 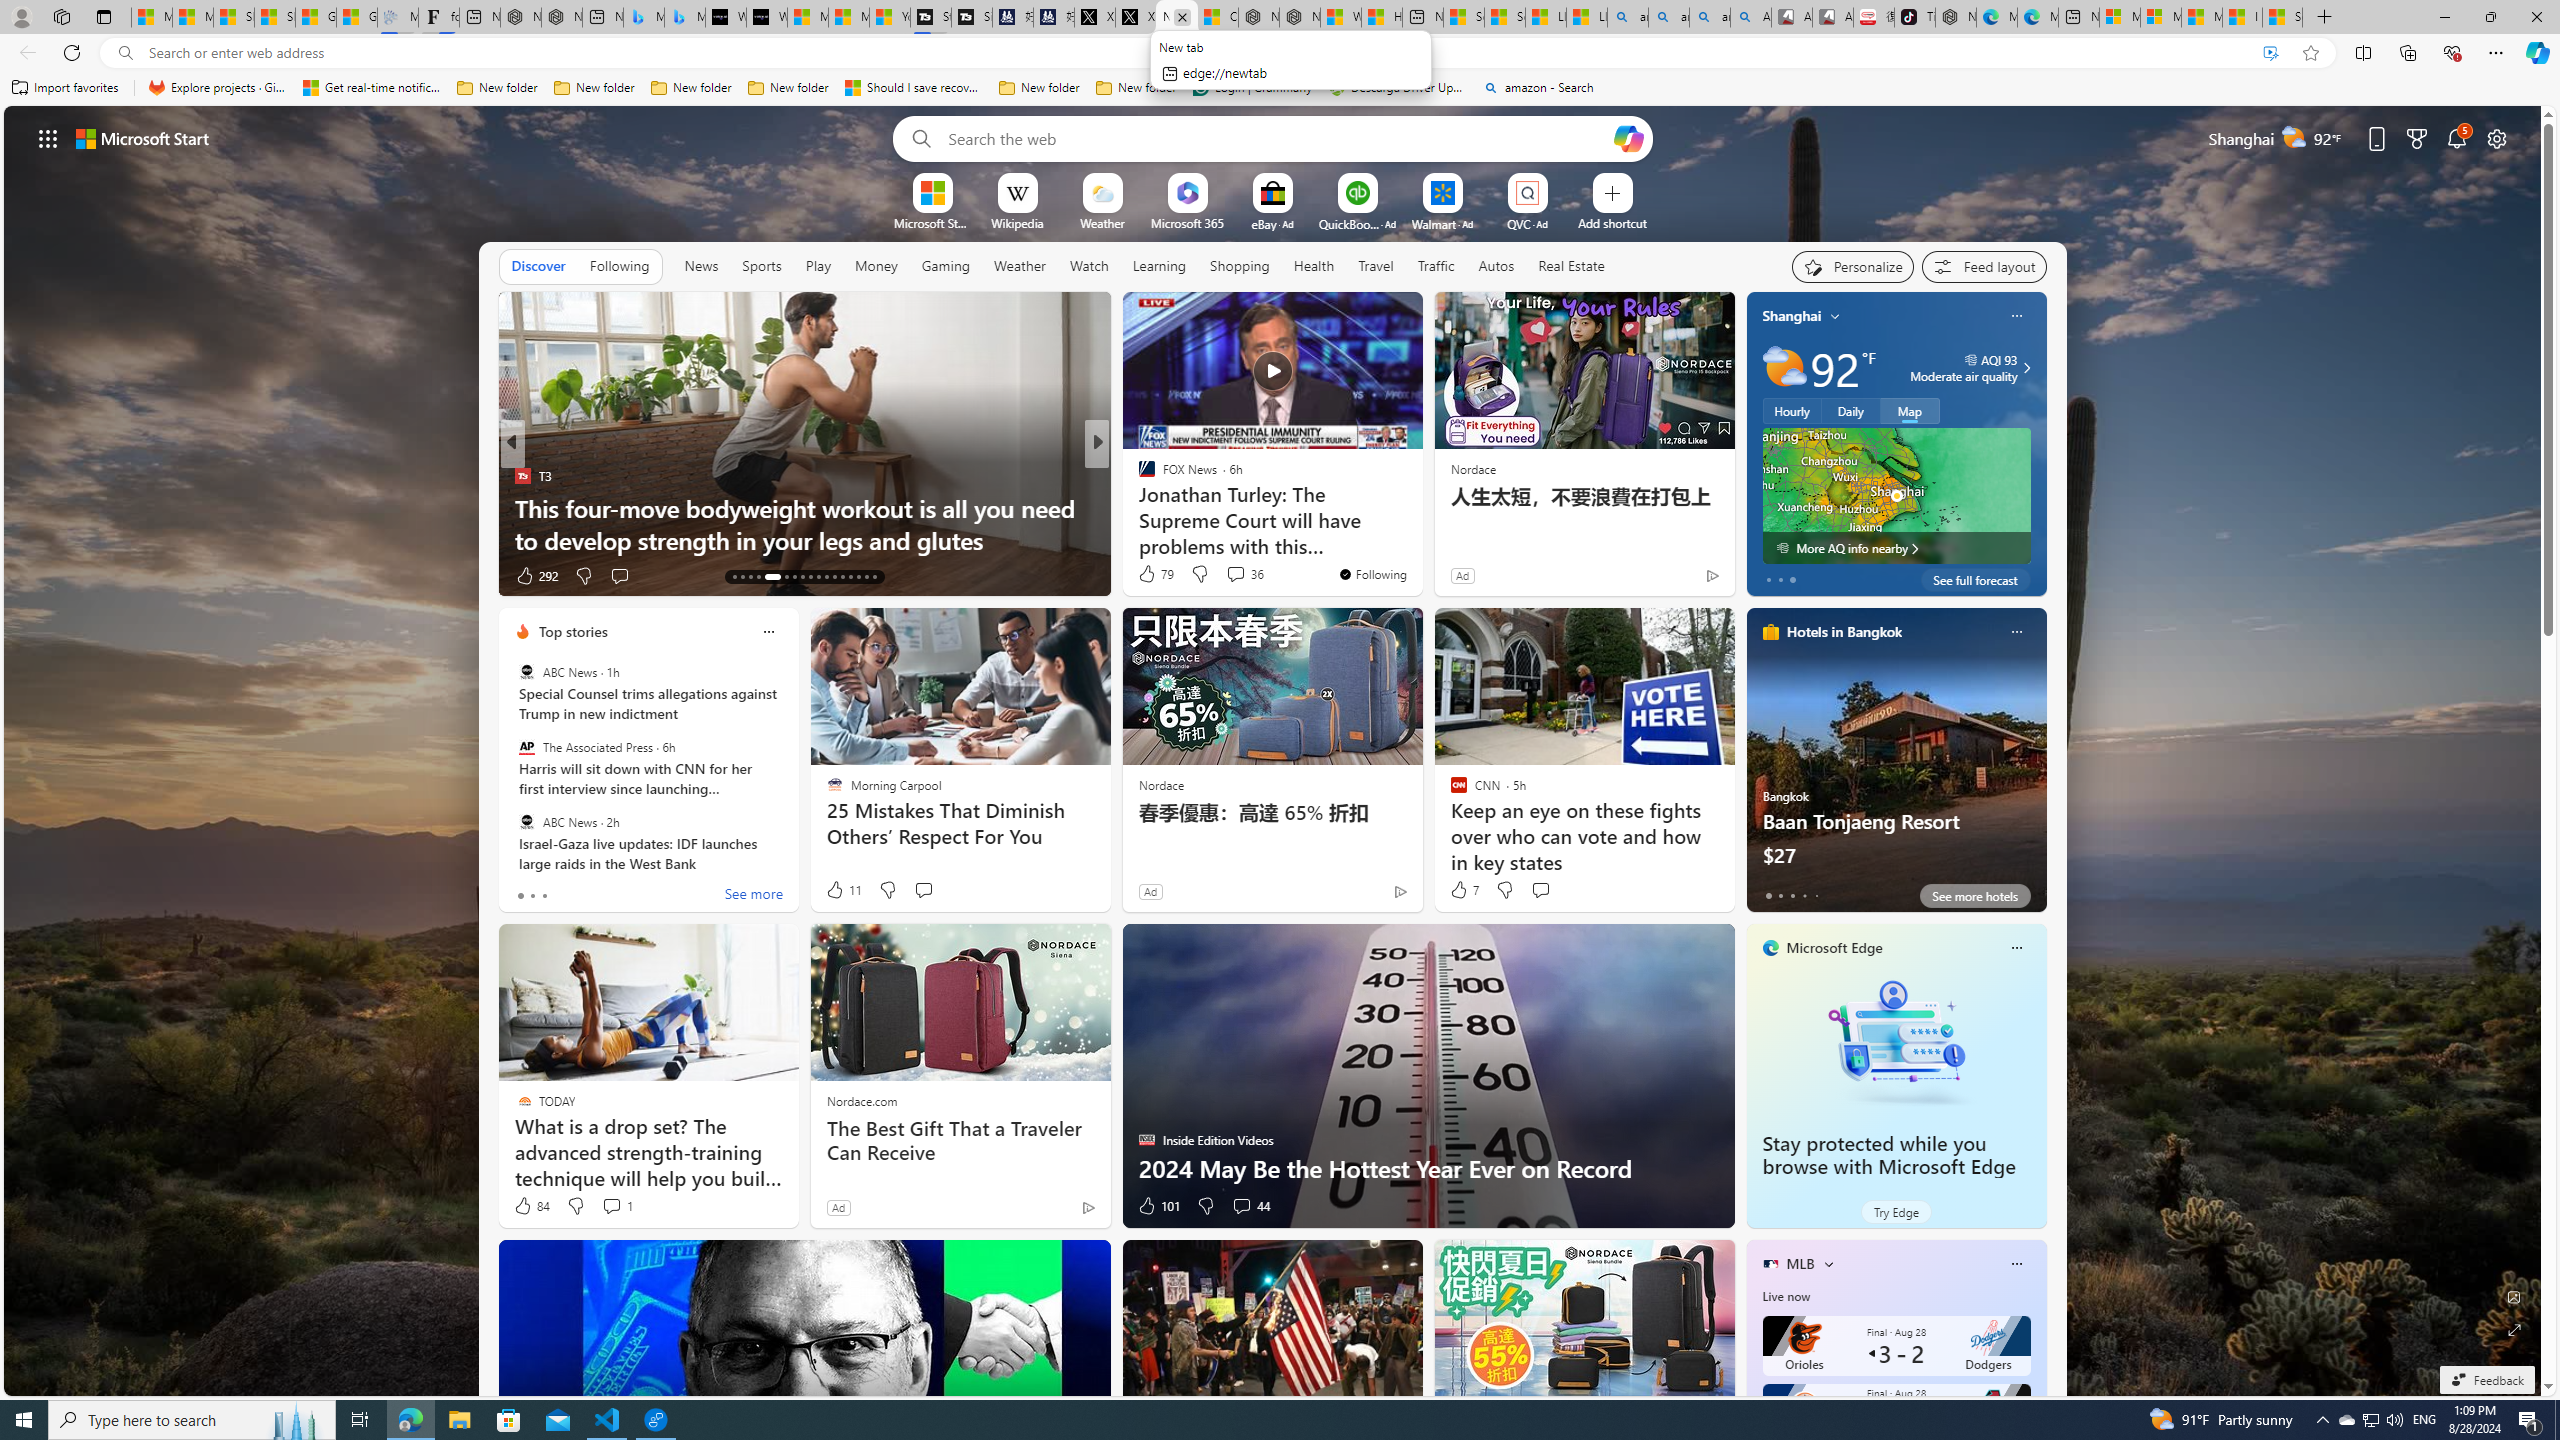 I want to click on Amazon Echo Robot - Search Images, so click(x=1750, y=17).